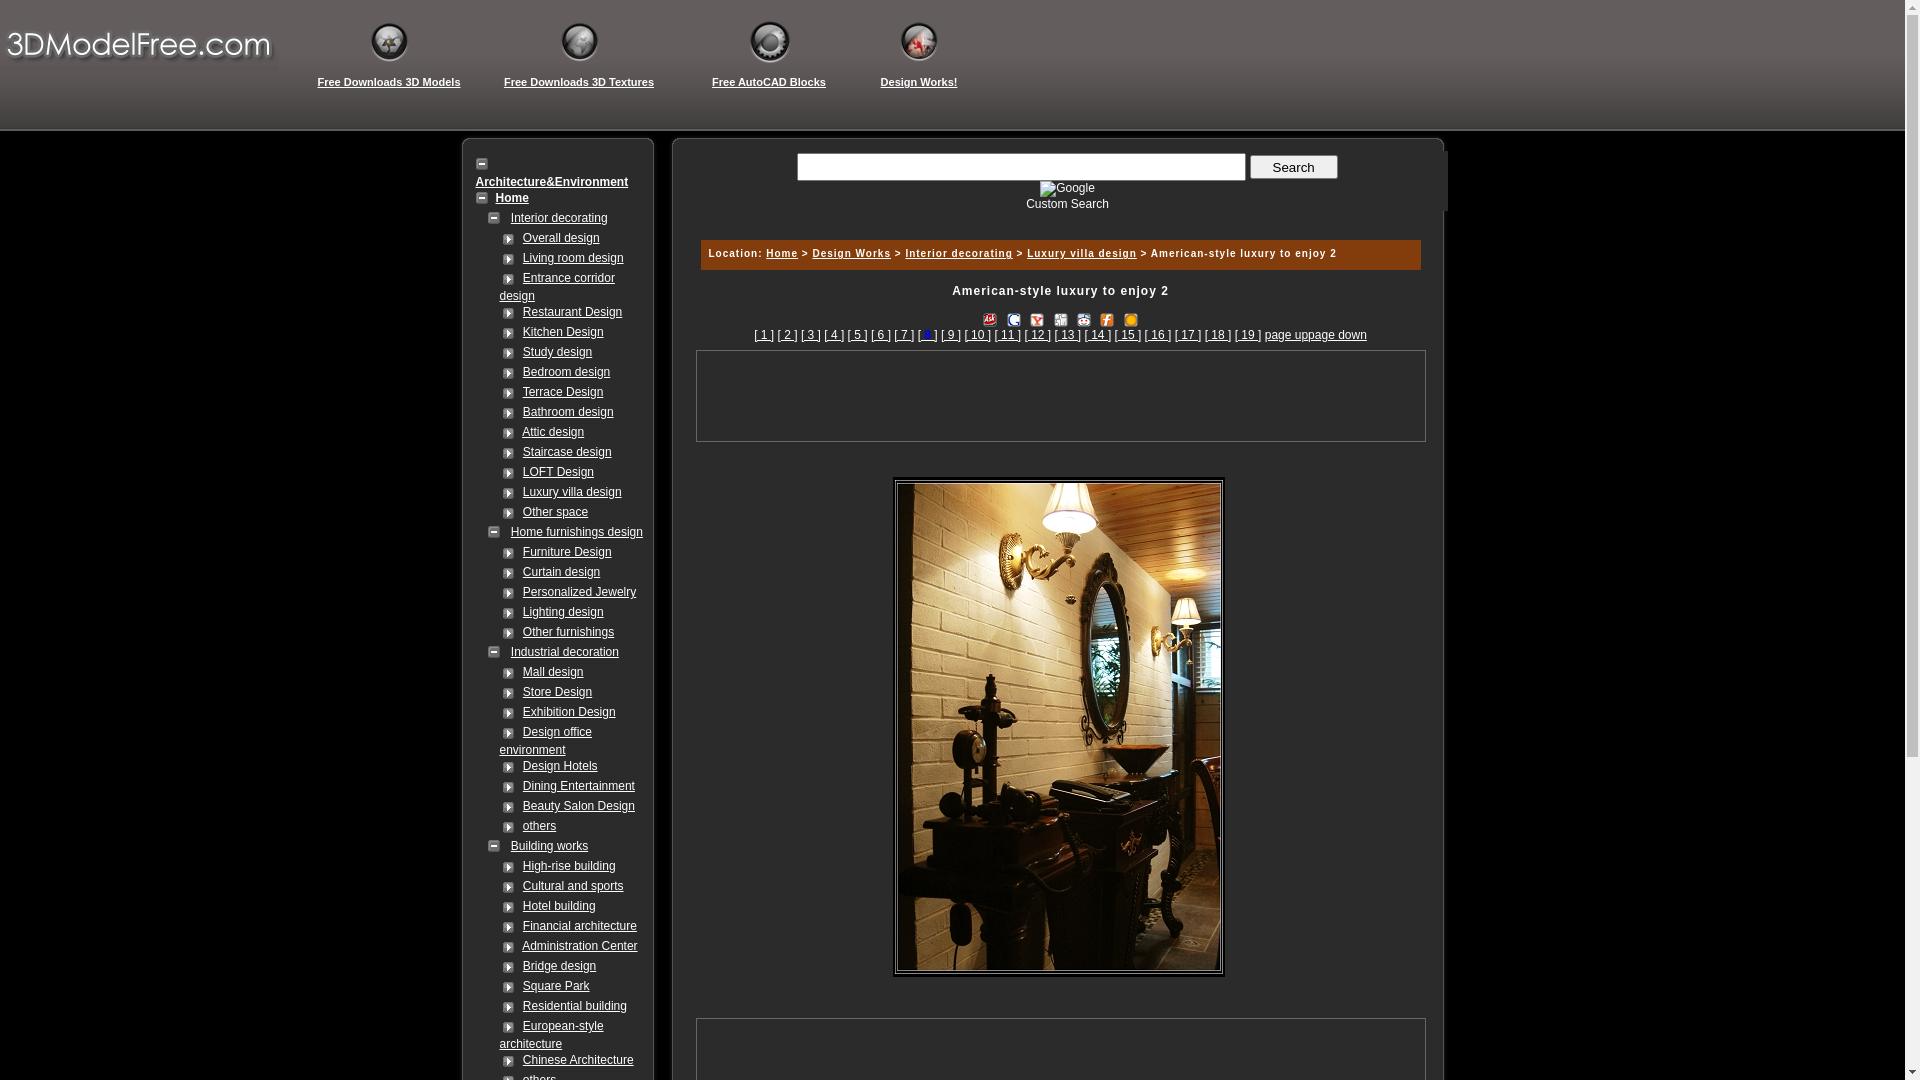 The width and height of the screenshot is (1920, 1080). What do you see at coordinates (568, 412) in the screenshot?
I see `Bathroom design` at bounding box center [568, 412].